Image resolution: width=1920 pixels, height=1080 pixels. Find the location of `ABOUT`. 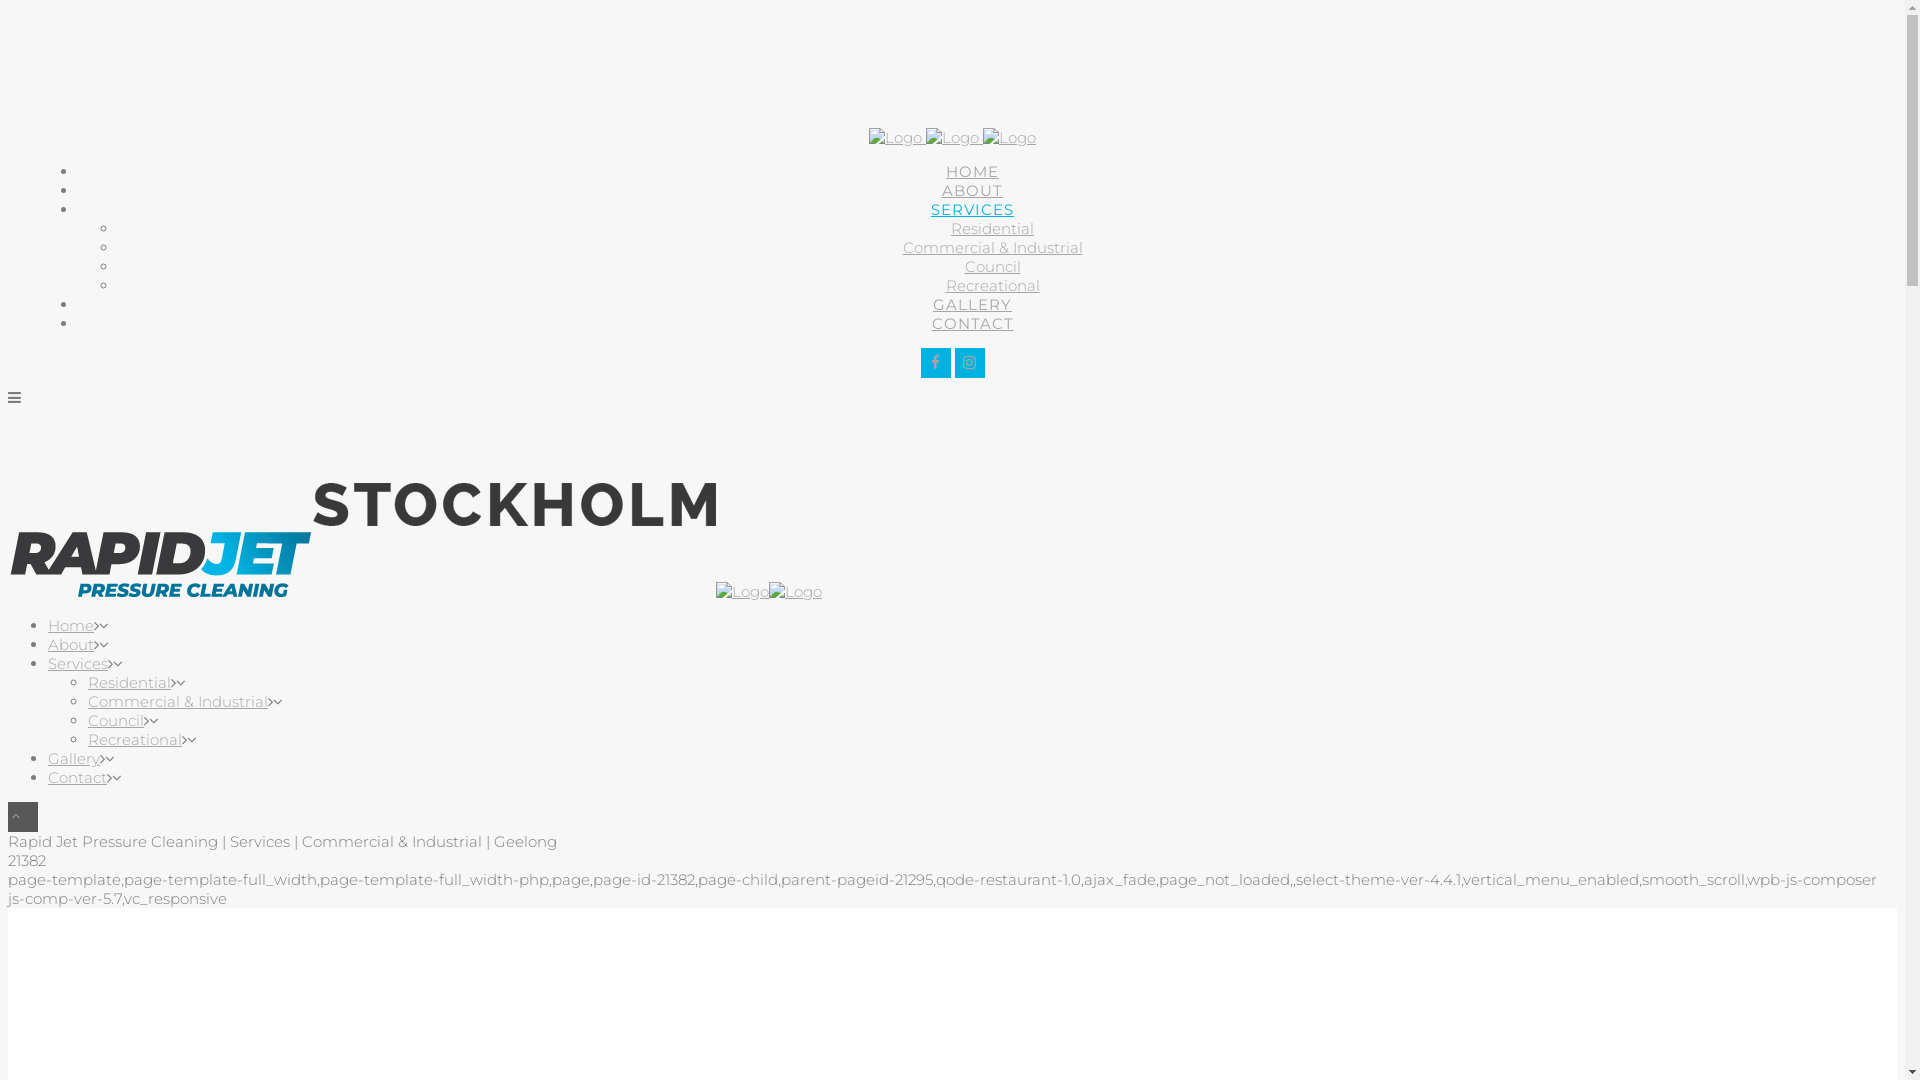

ABOUT is located at coordinates (972, 190).